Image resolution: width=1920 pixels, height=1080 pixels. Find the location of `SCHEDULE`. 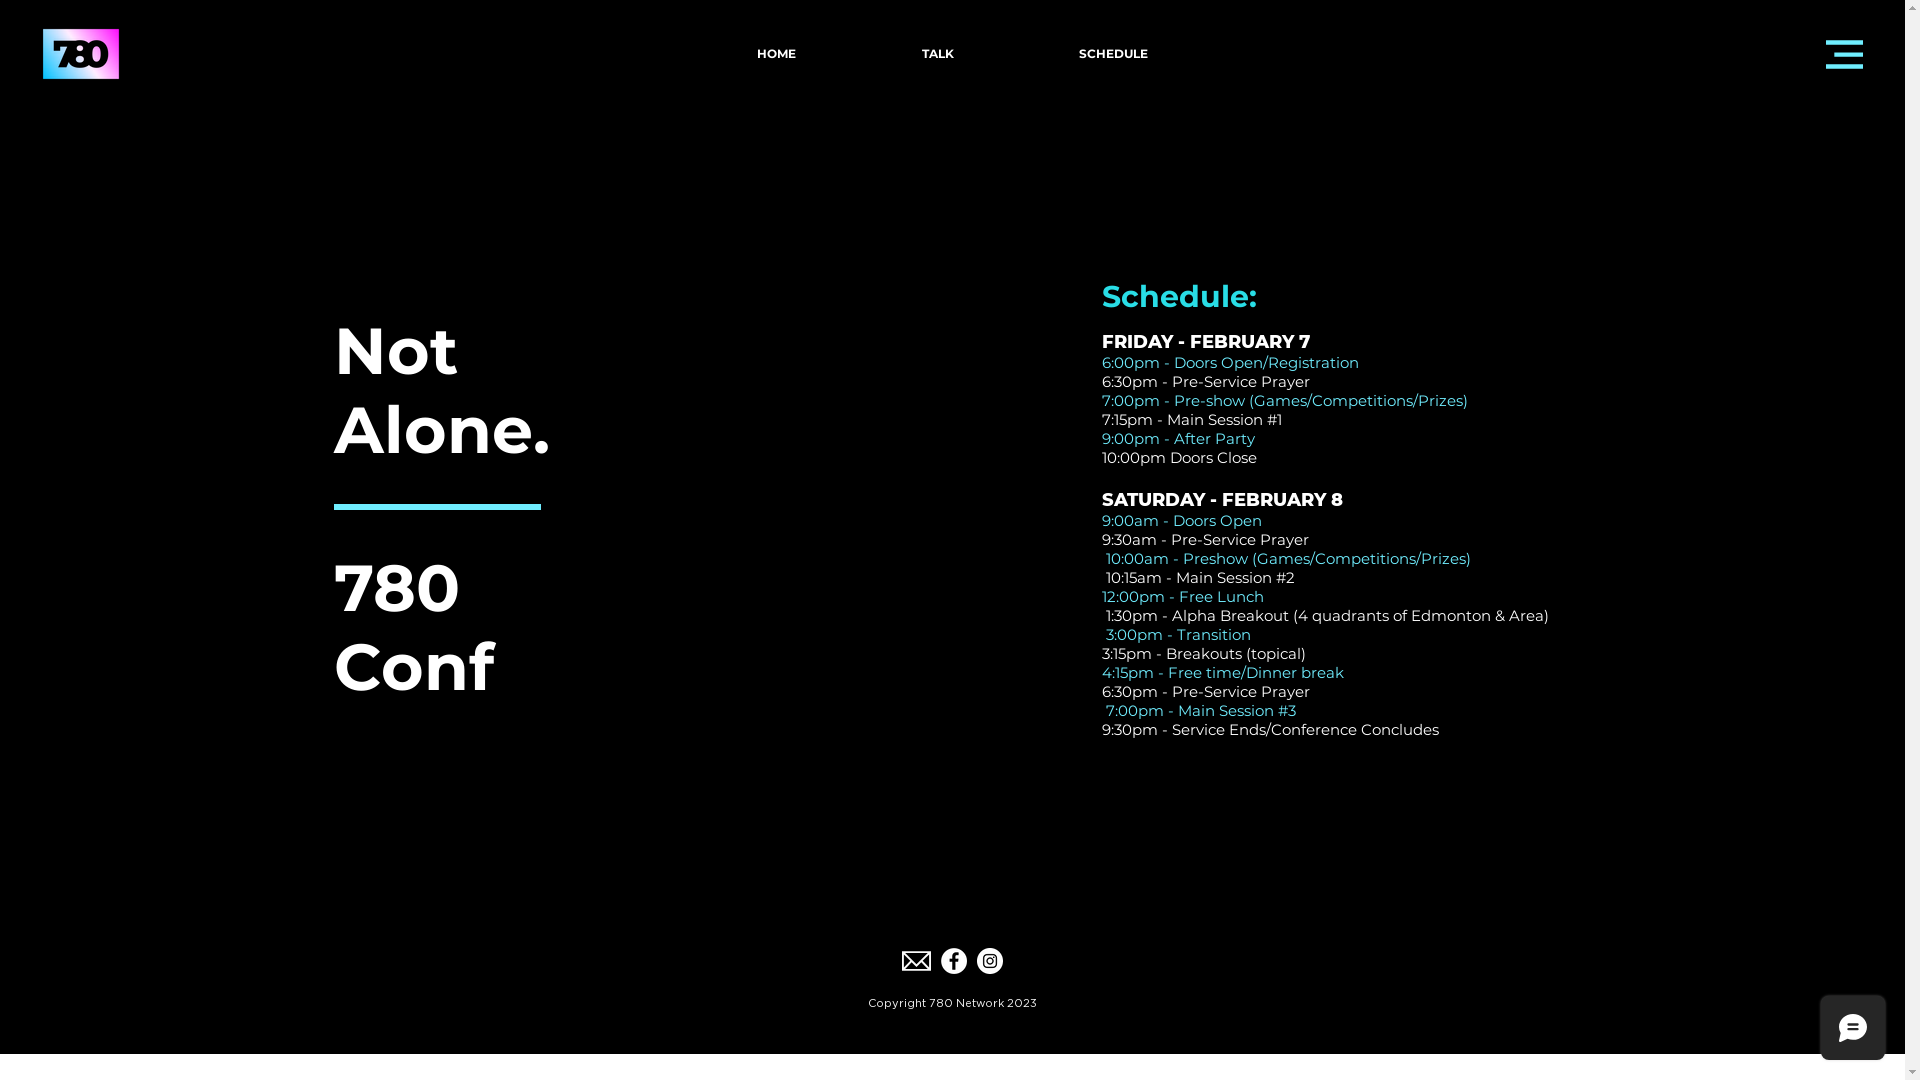

SCHEDULE is located at coordinates (1113, 54).